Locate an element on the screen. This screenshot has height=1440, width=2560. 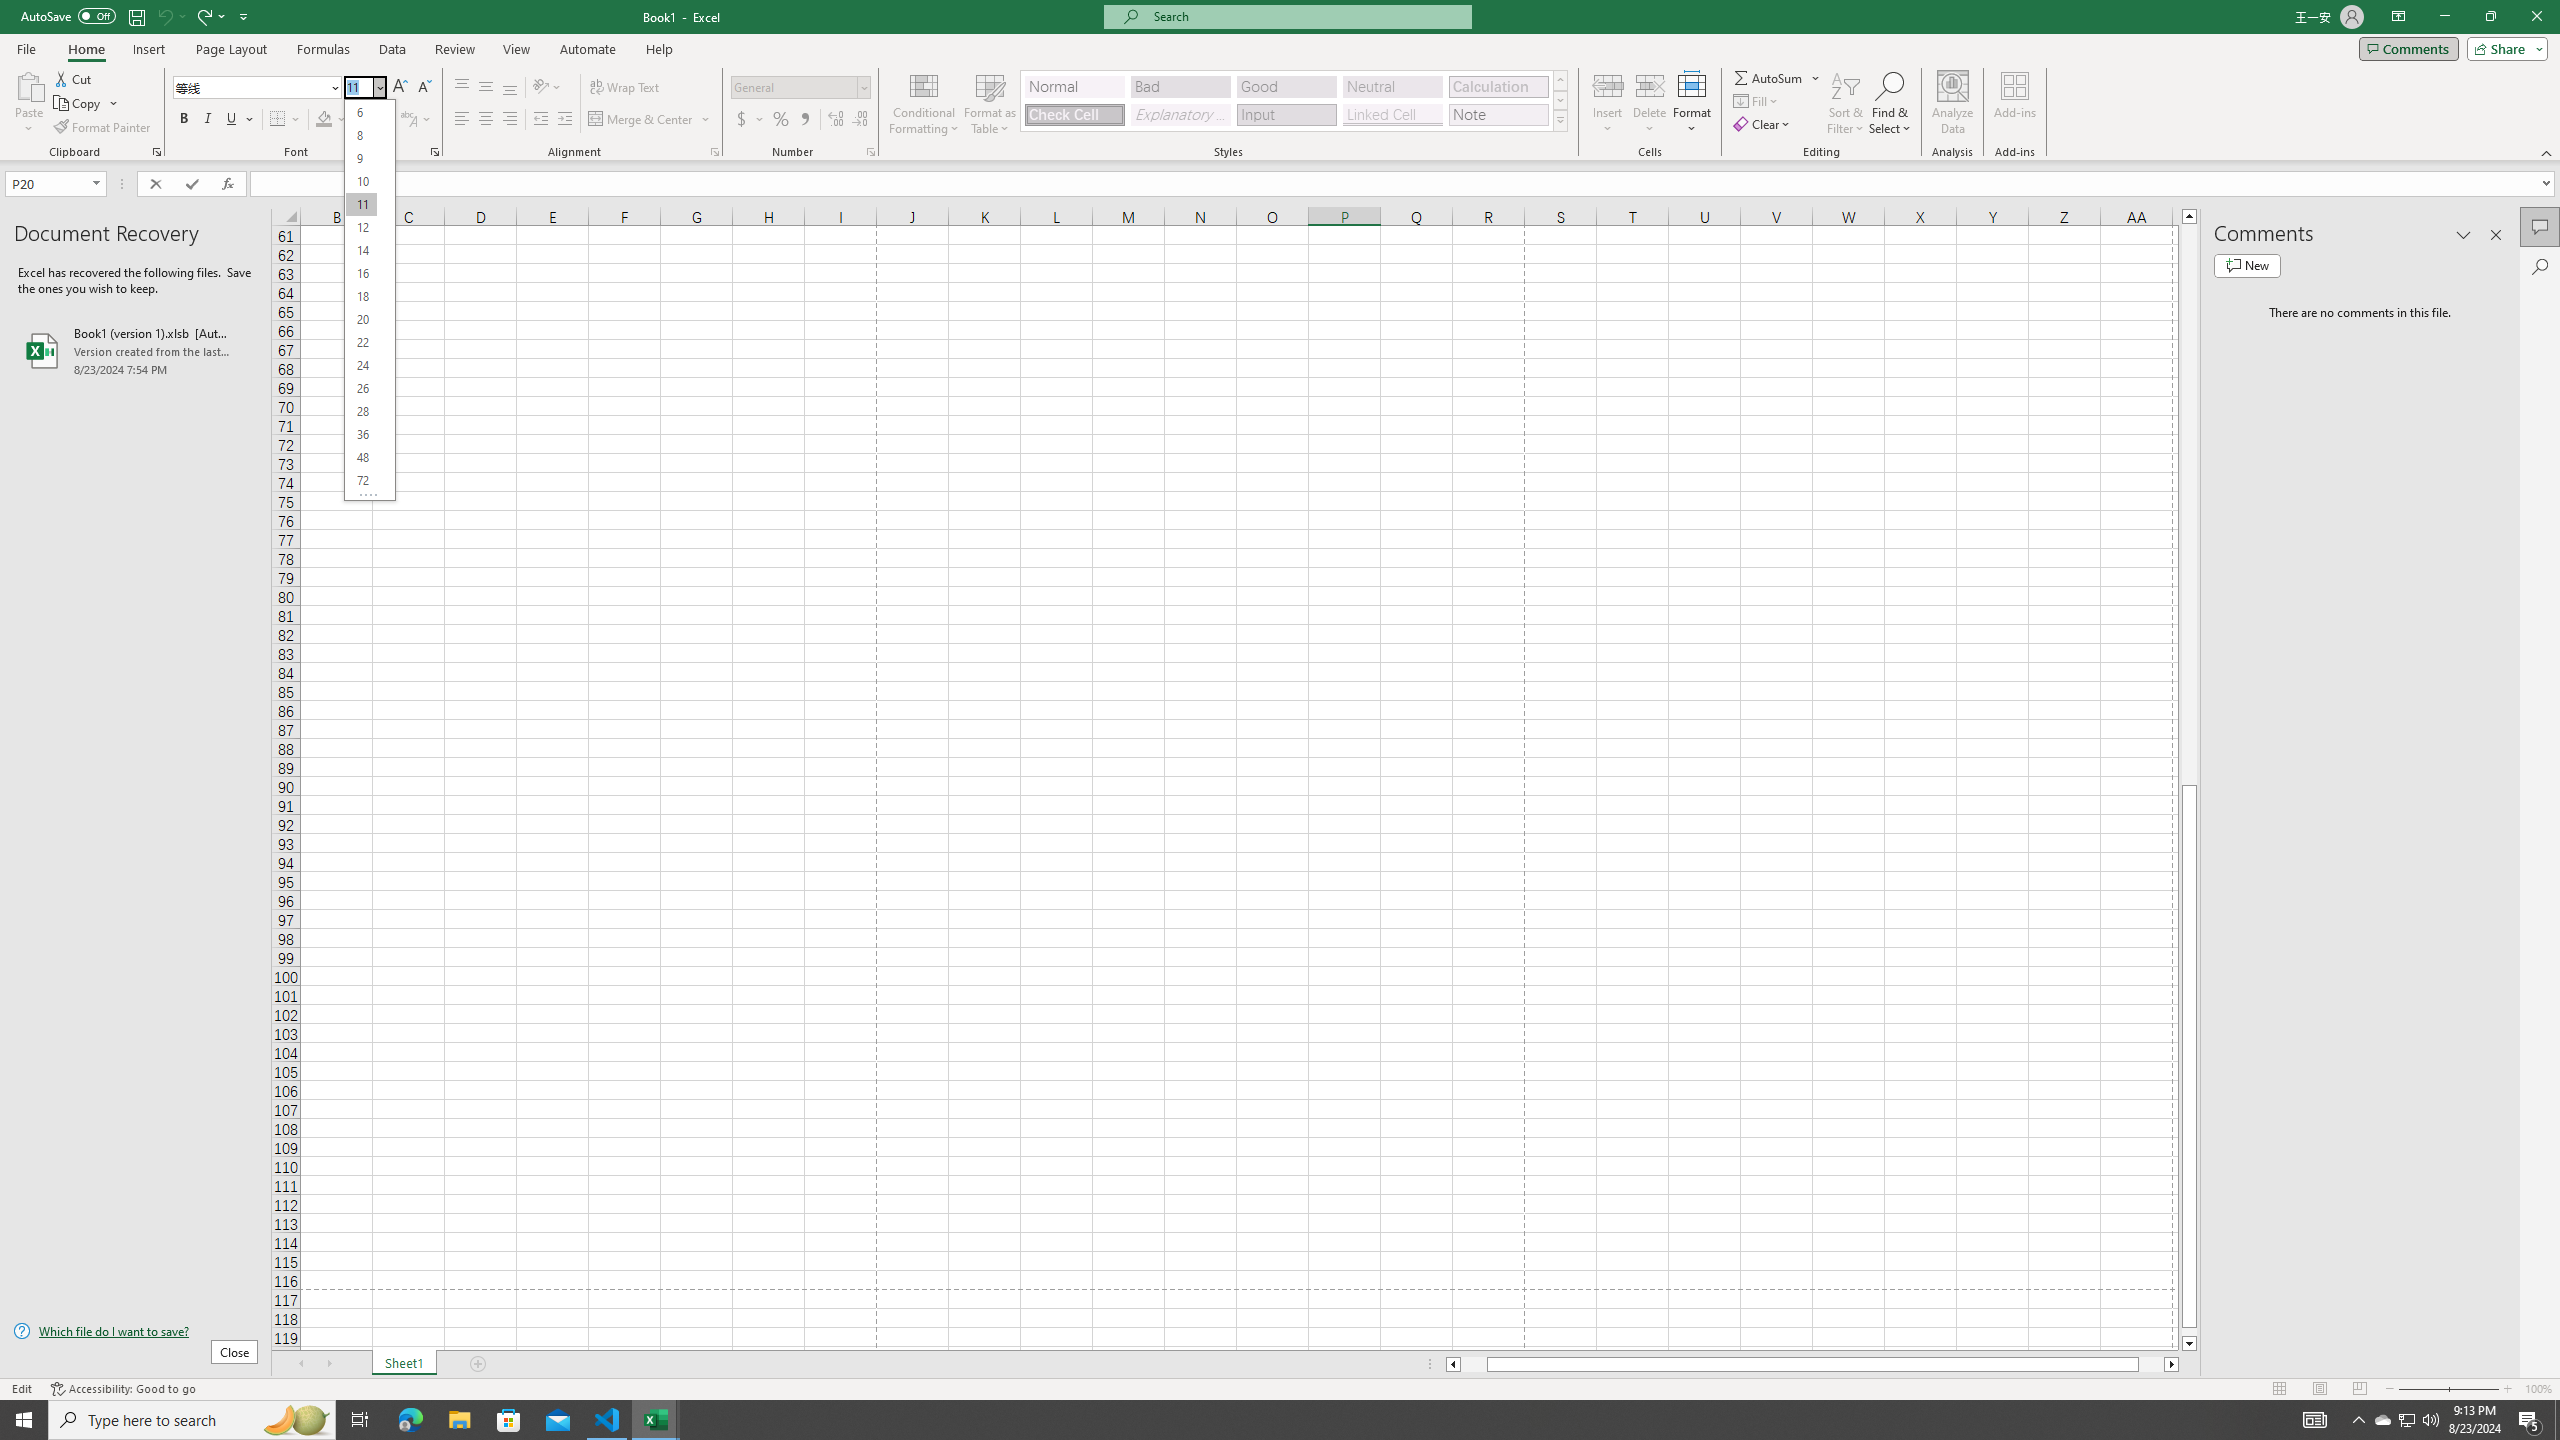
18 is located at coordinates (360, 296).